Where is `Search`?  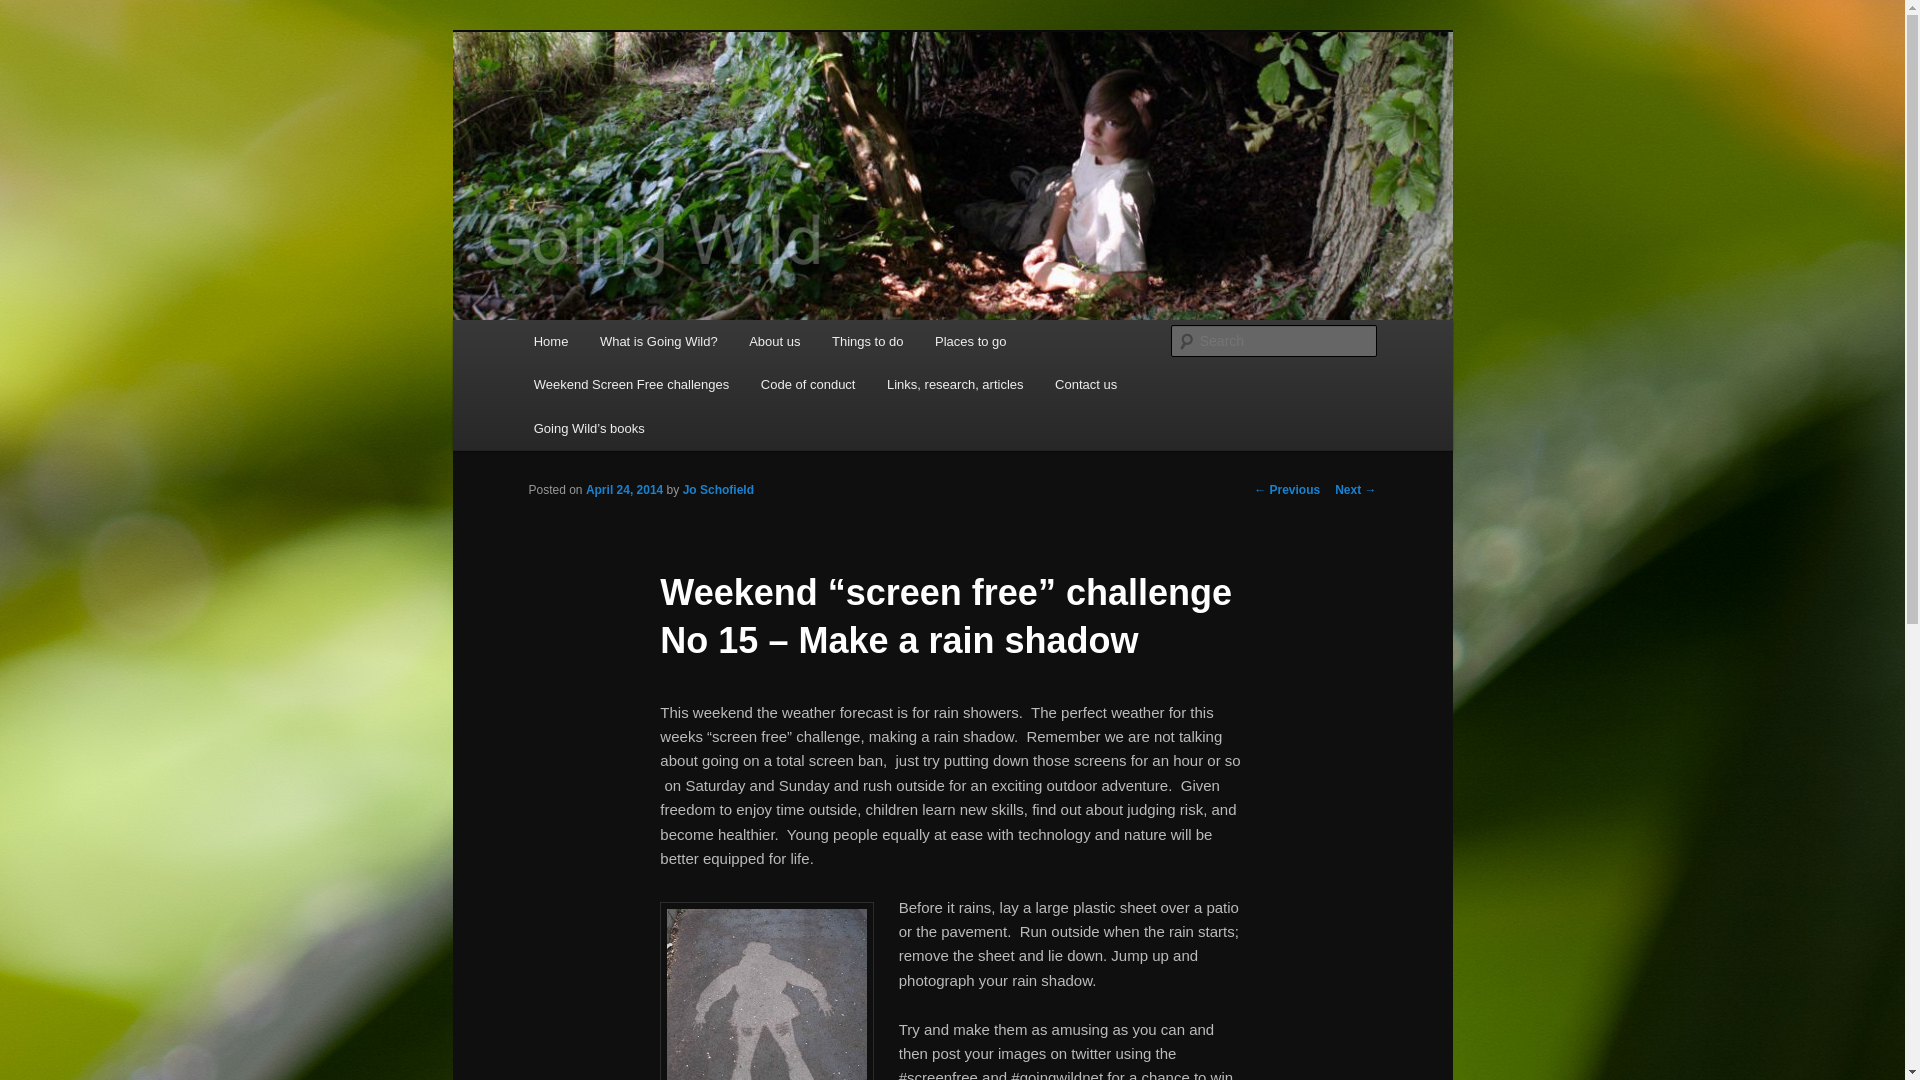
Search is located at coordinates (32, 11).